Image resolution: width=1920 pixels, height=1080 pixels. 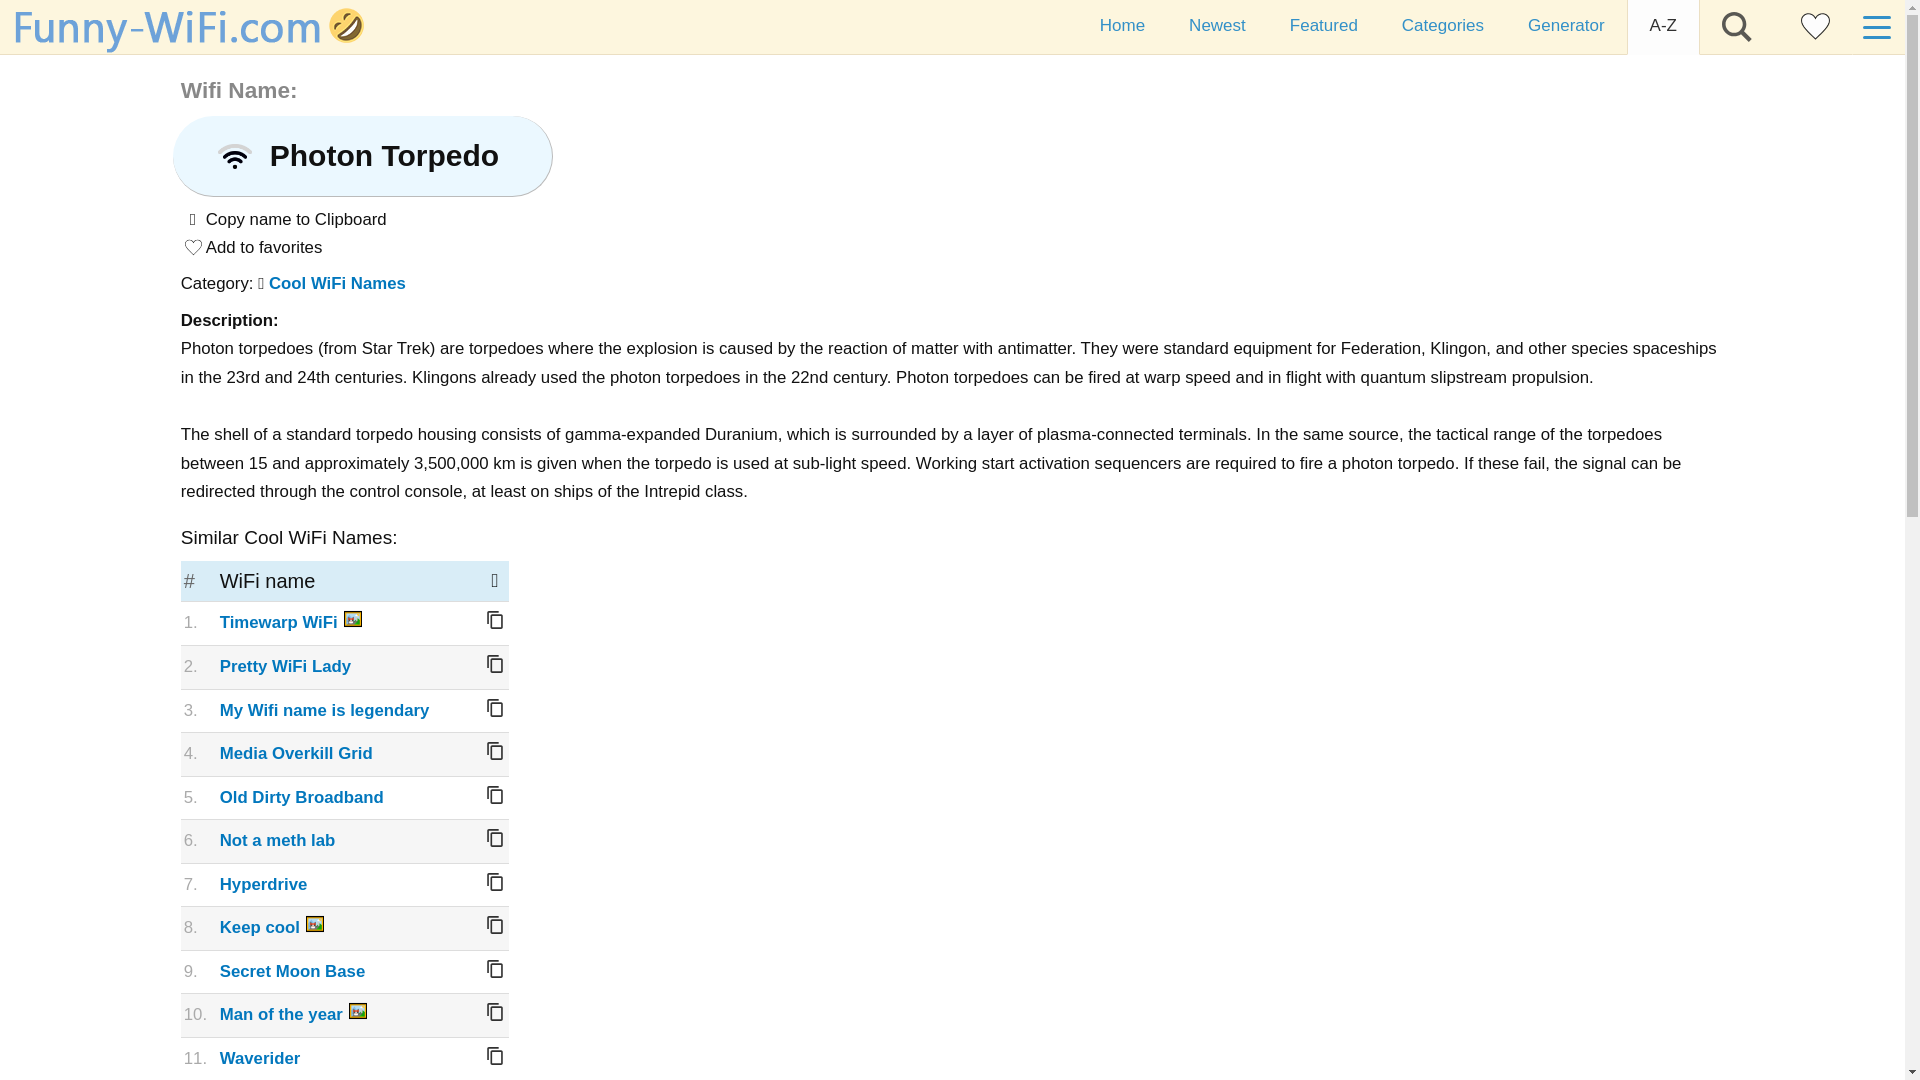 I want to click on Featured, so click(x=1324, y=28).